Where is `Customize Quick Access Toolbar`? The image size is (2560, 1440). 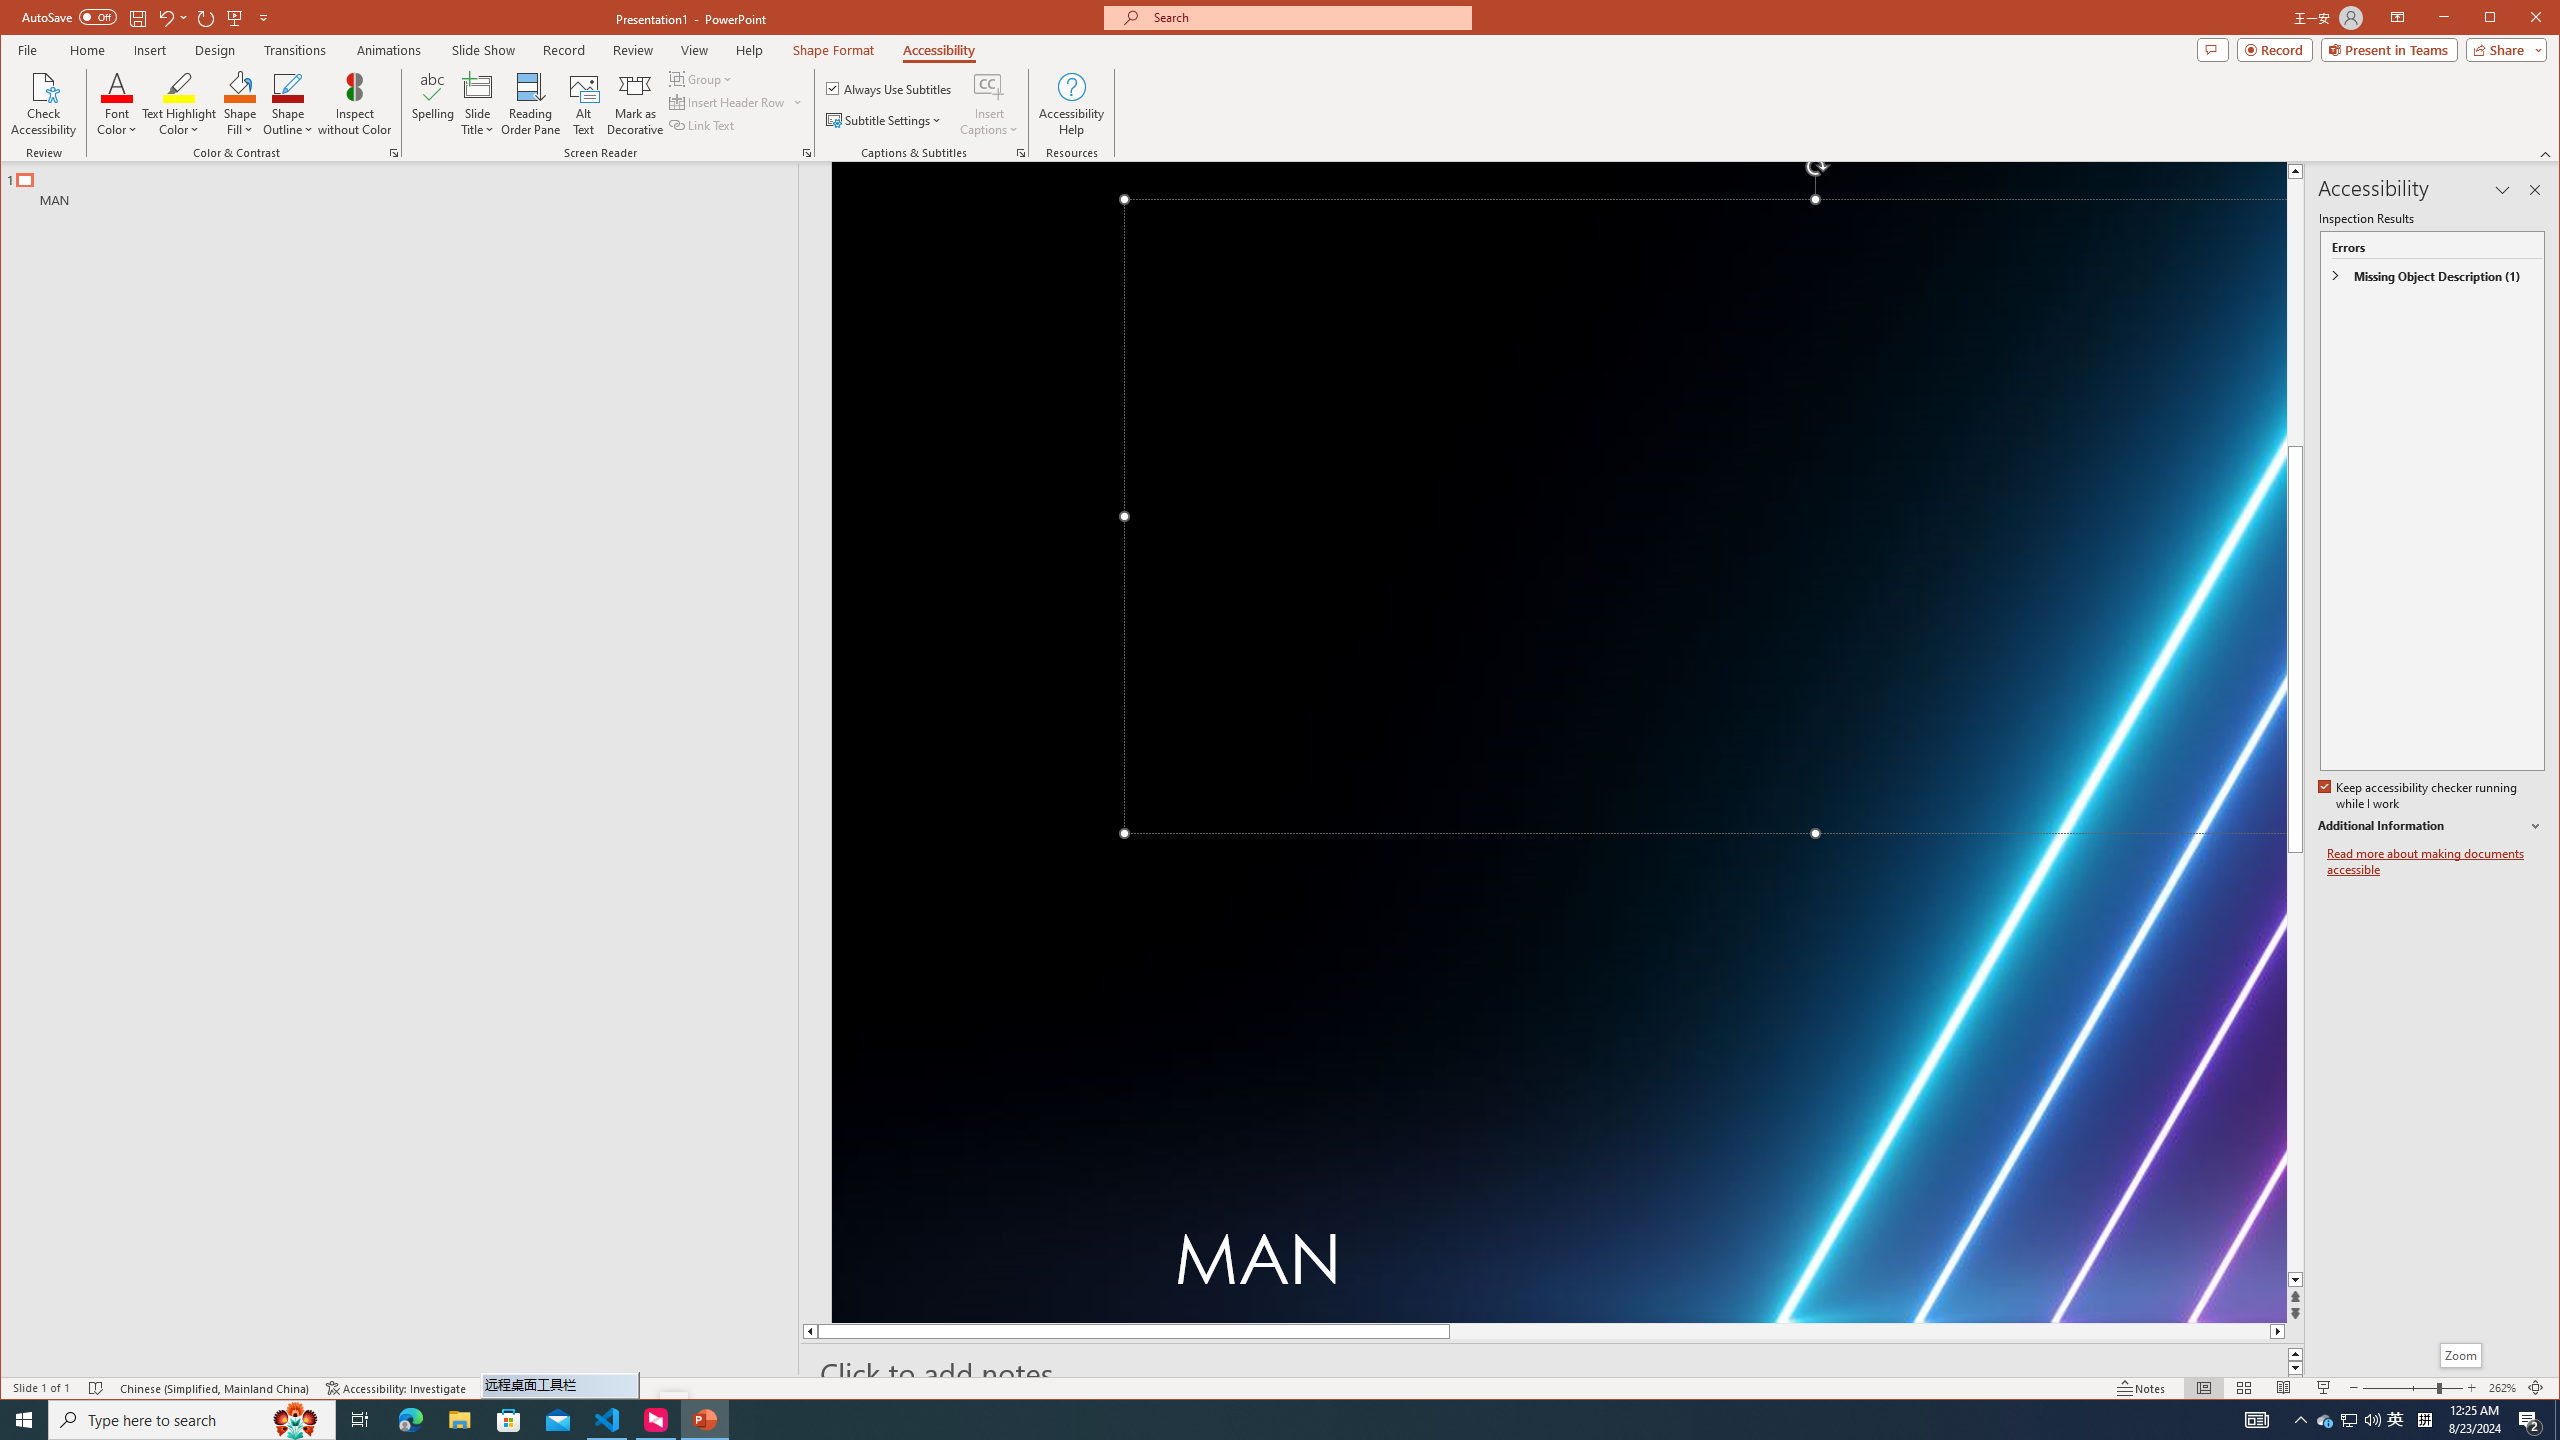 Customize Quick Access Toolbar is located at coordinates (264, 17).